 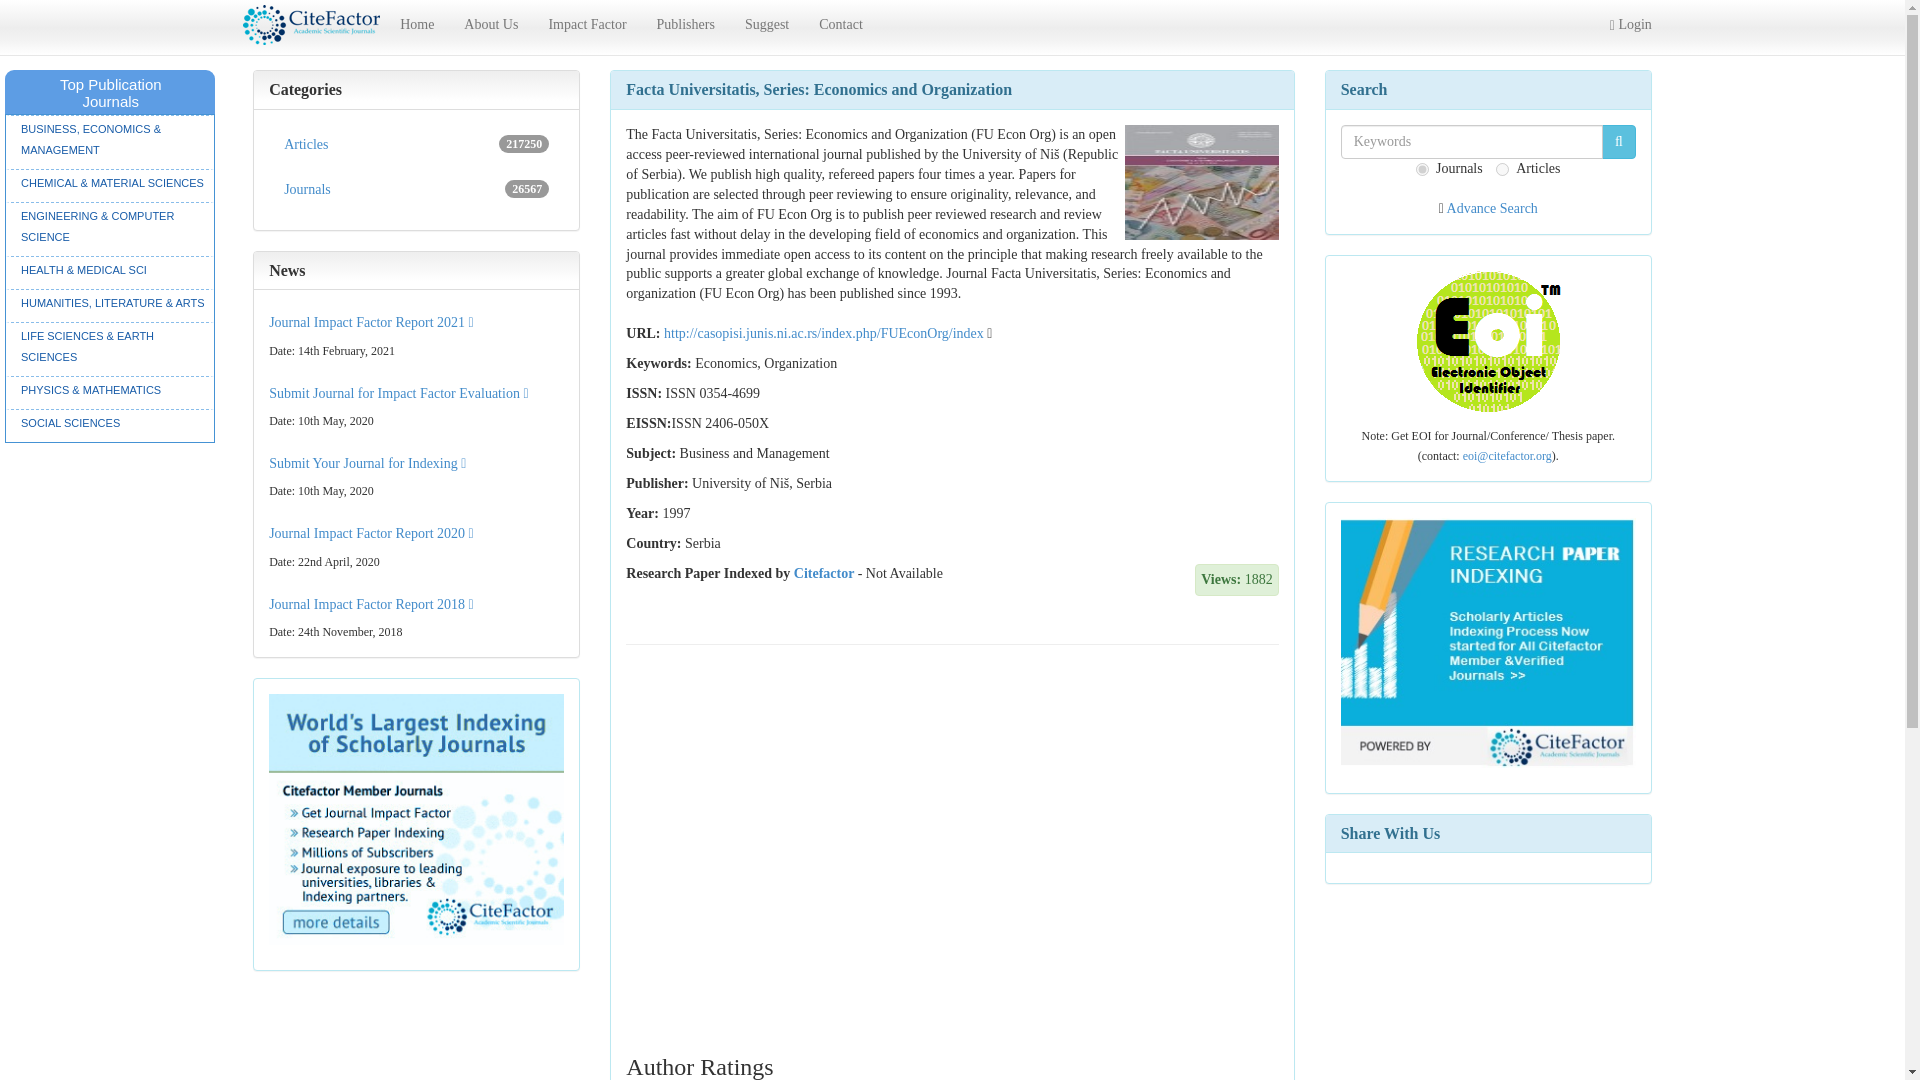 What do you see at coordinates (1488, 642) in the screenshot?
I see `Citefactor Research paper indexing` at bounding box center [1488, 642].